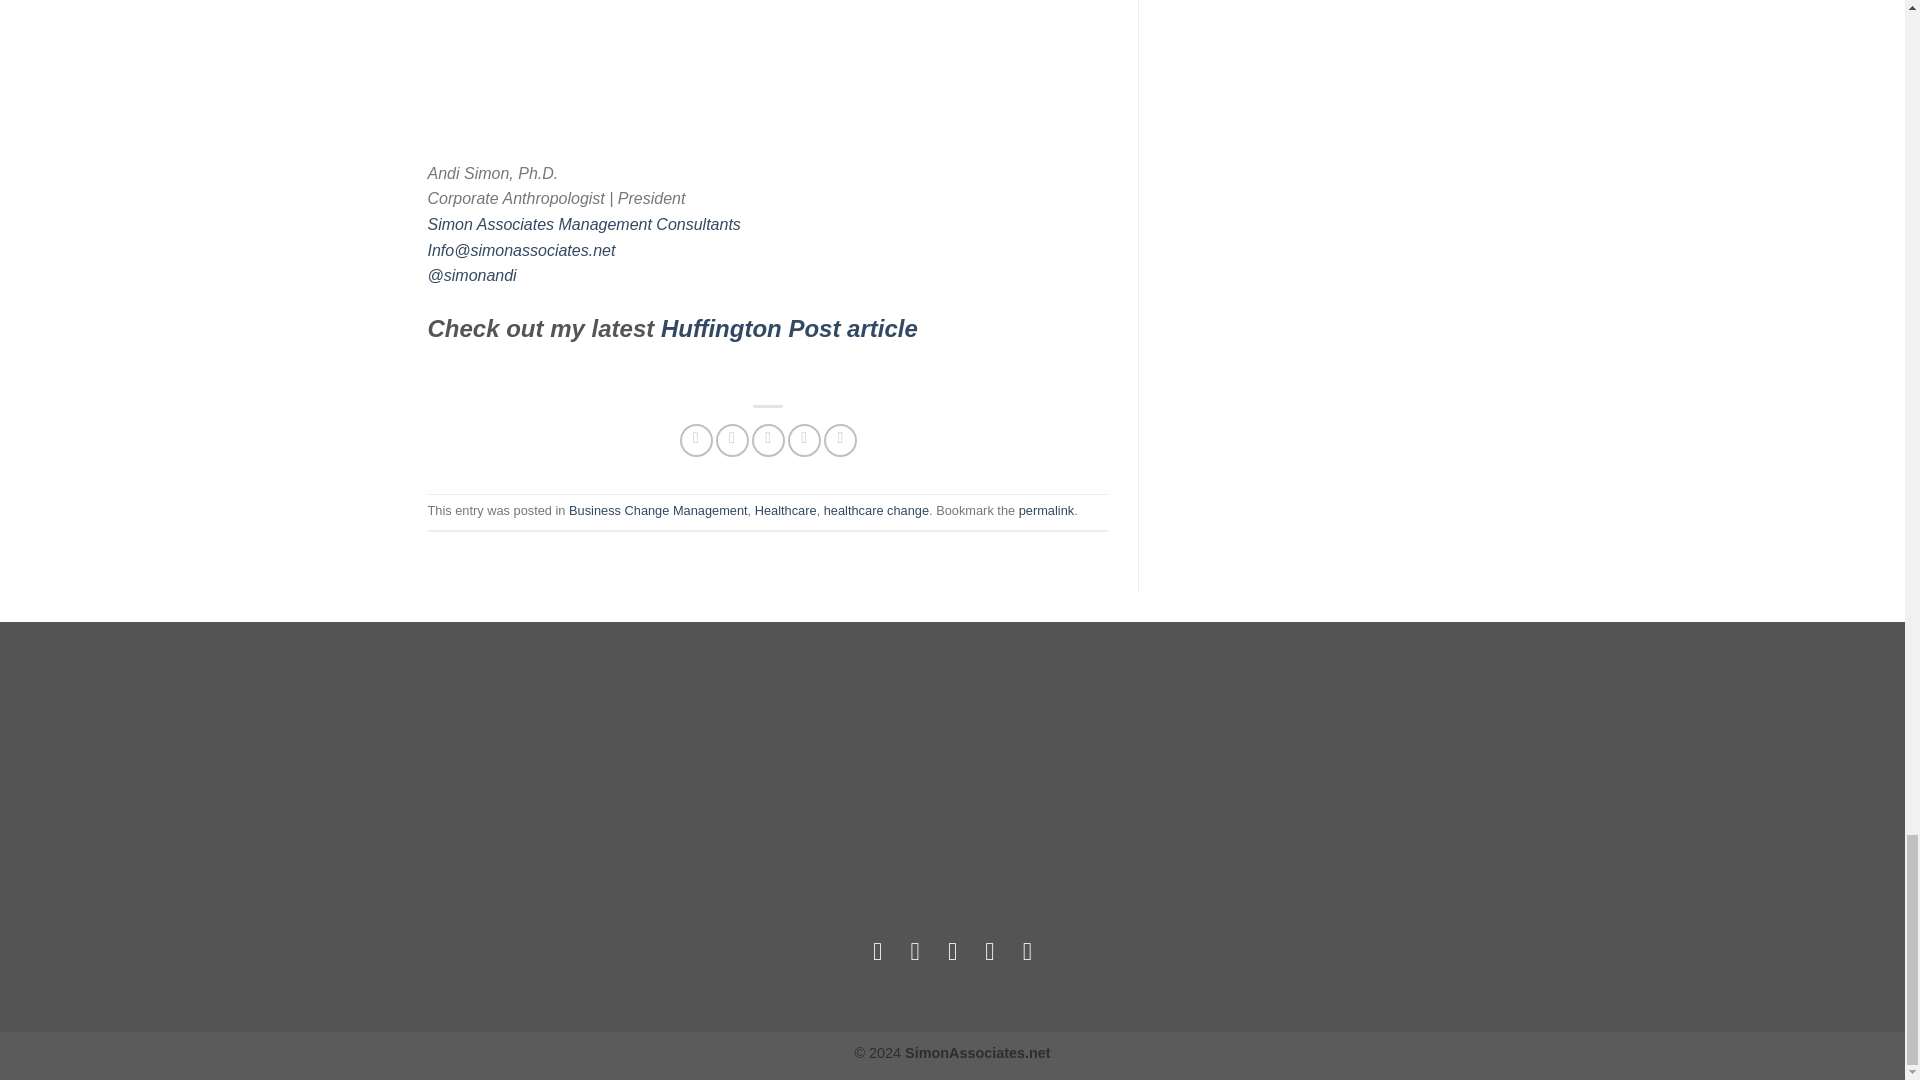 This screenshot has width=1920, height=1080. I want to click on Share on Facebook, so click(696, 440).